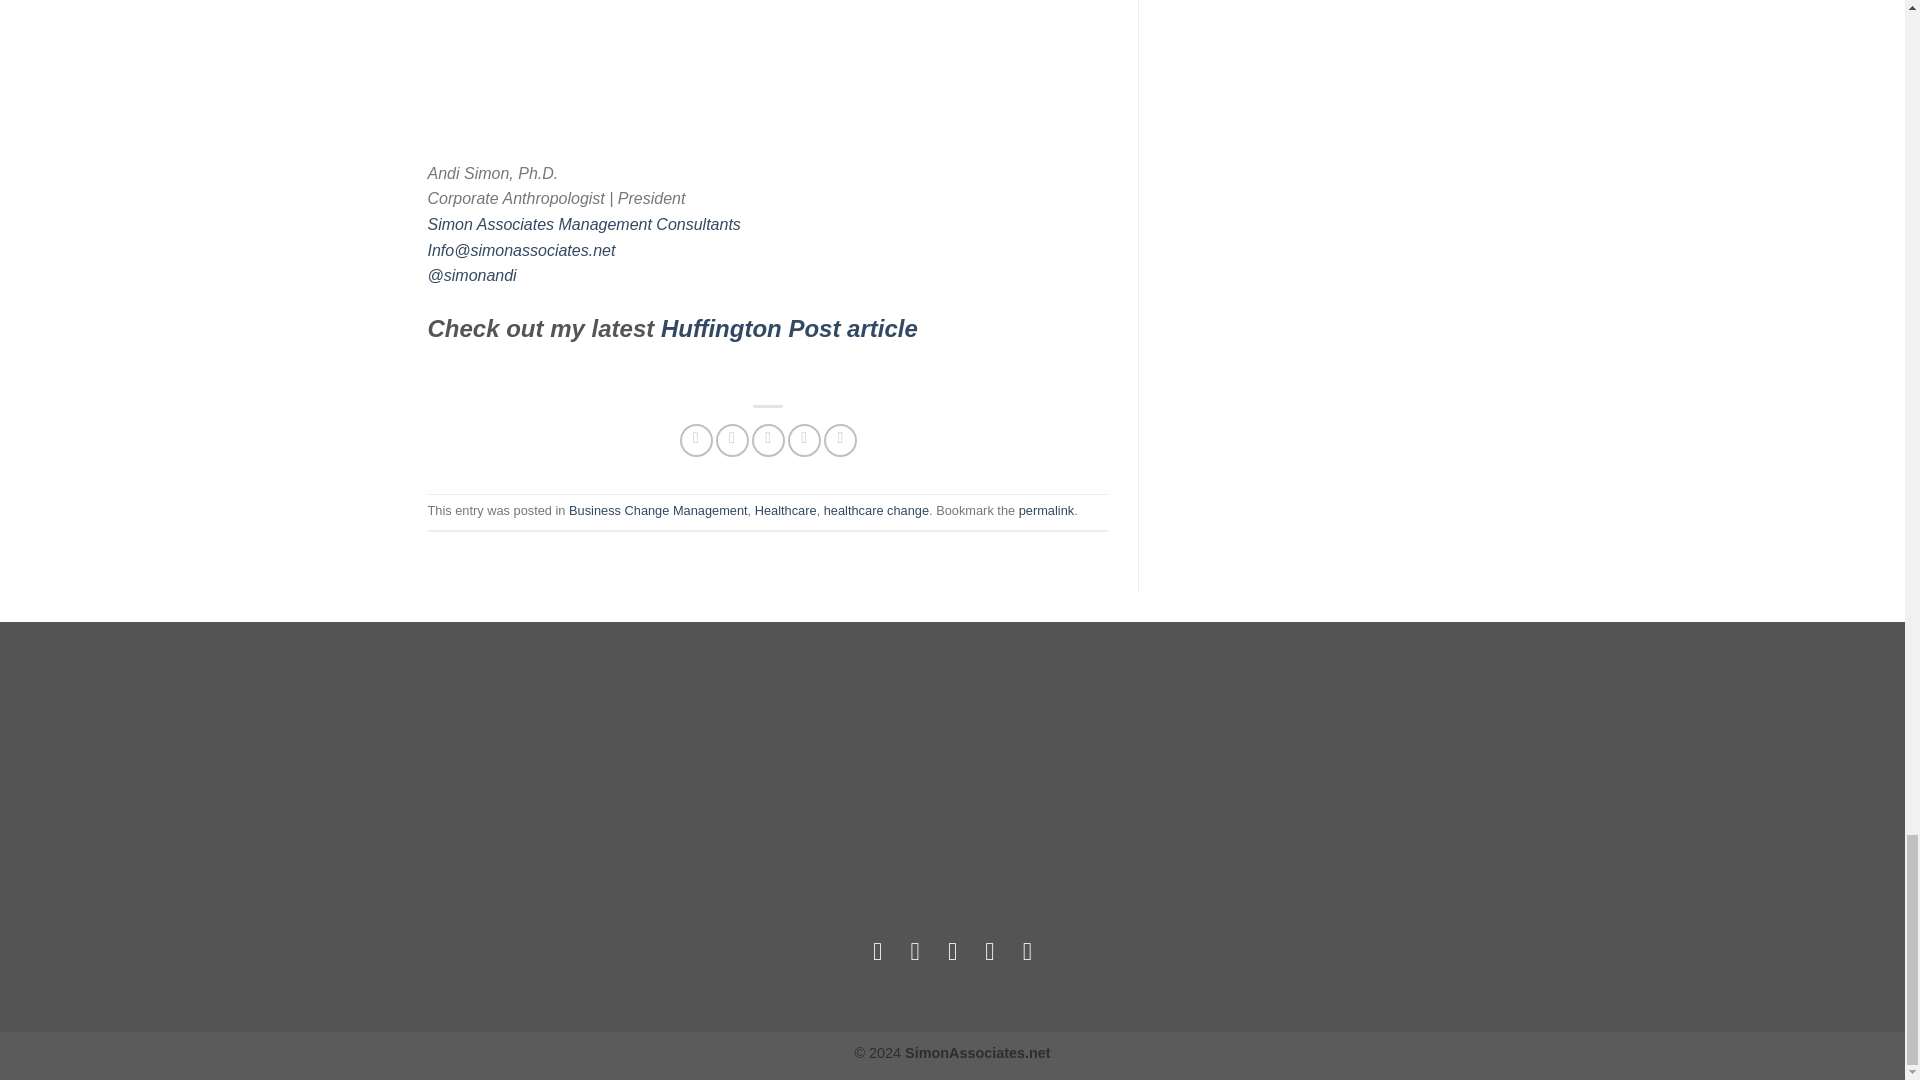 This screenshot has width=1920, height=1080. I want to click on Share on Facebook, so click(696, 440).